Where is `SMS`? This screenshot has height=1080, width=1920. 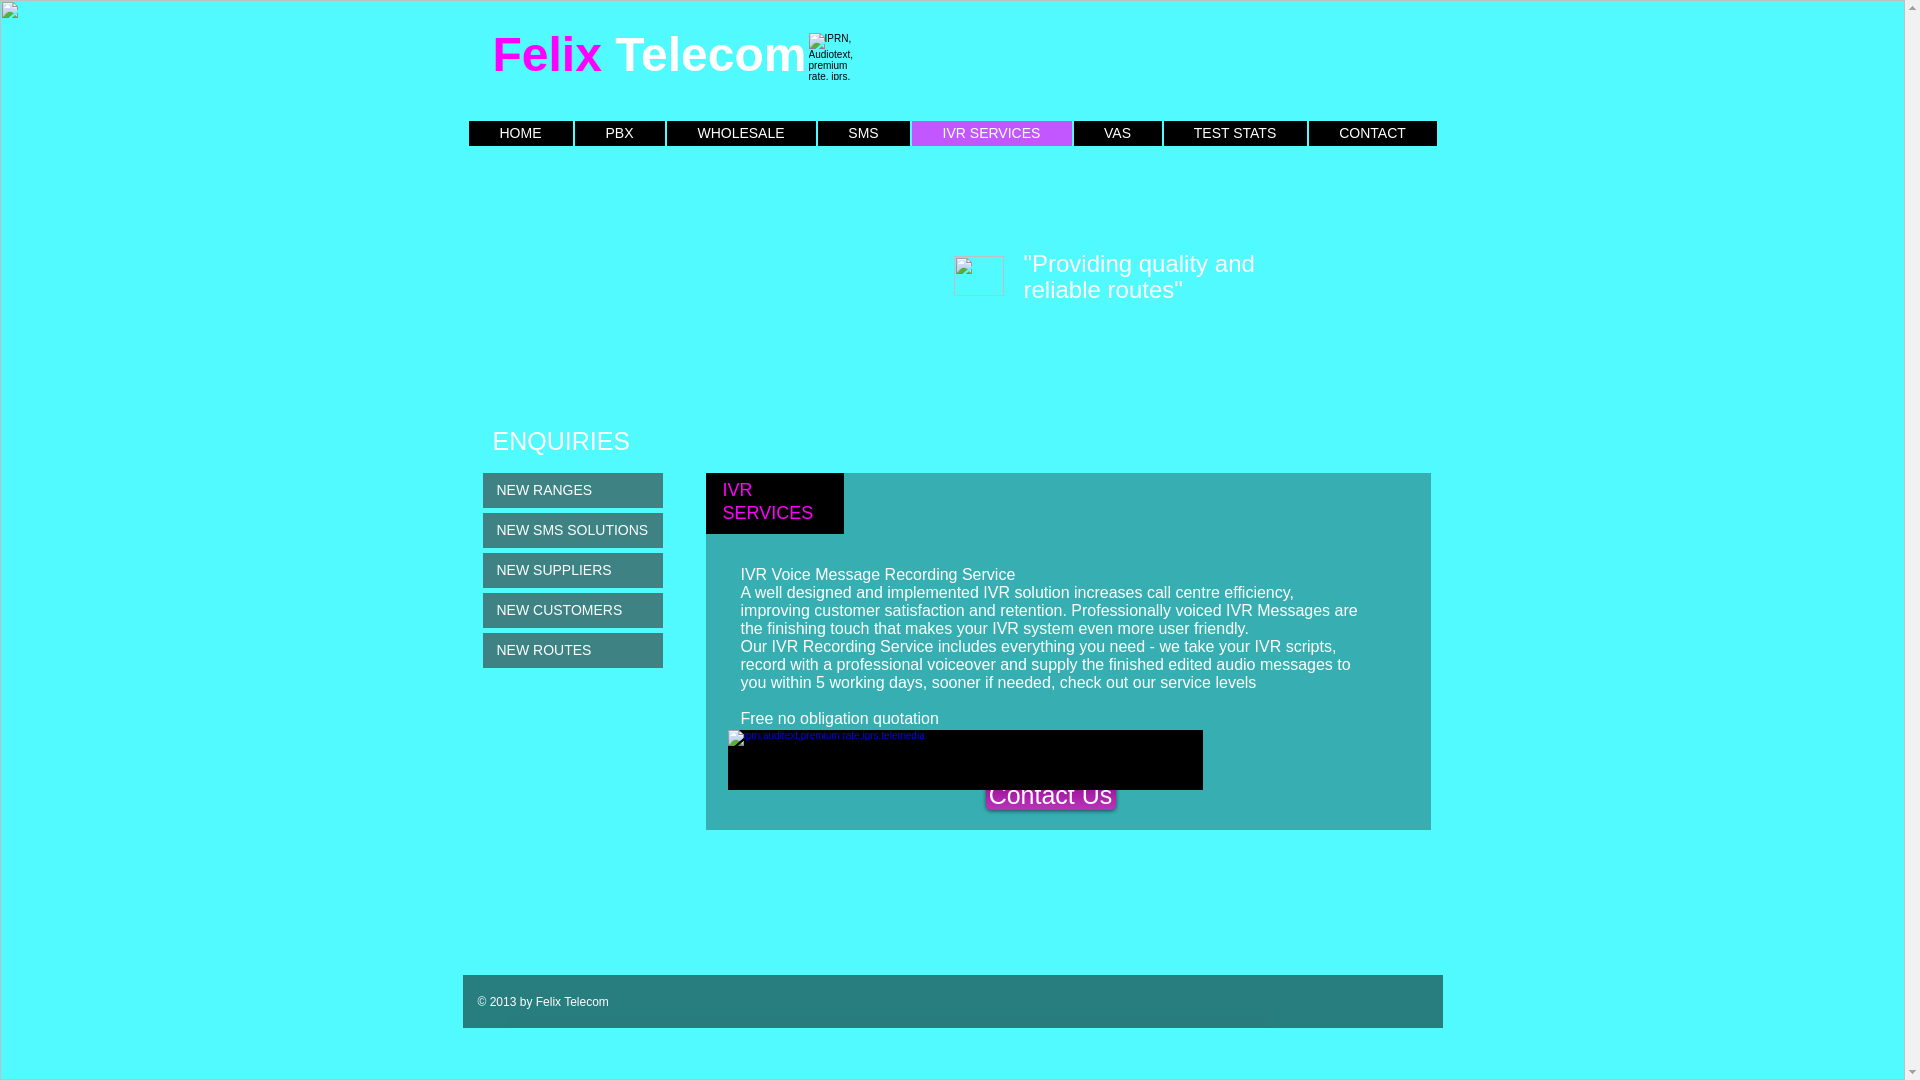 SMS is located at coordinates (864, 132).